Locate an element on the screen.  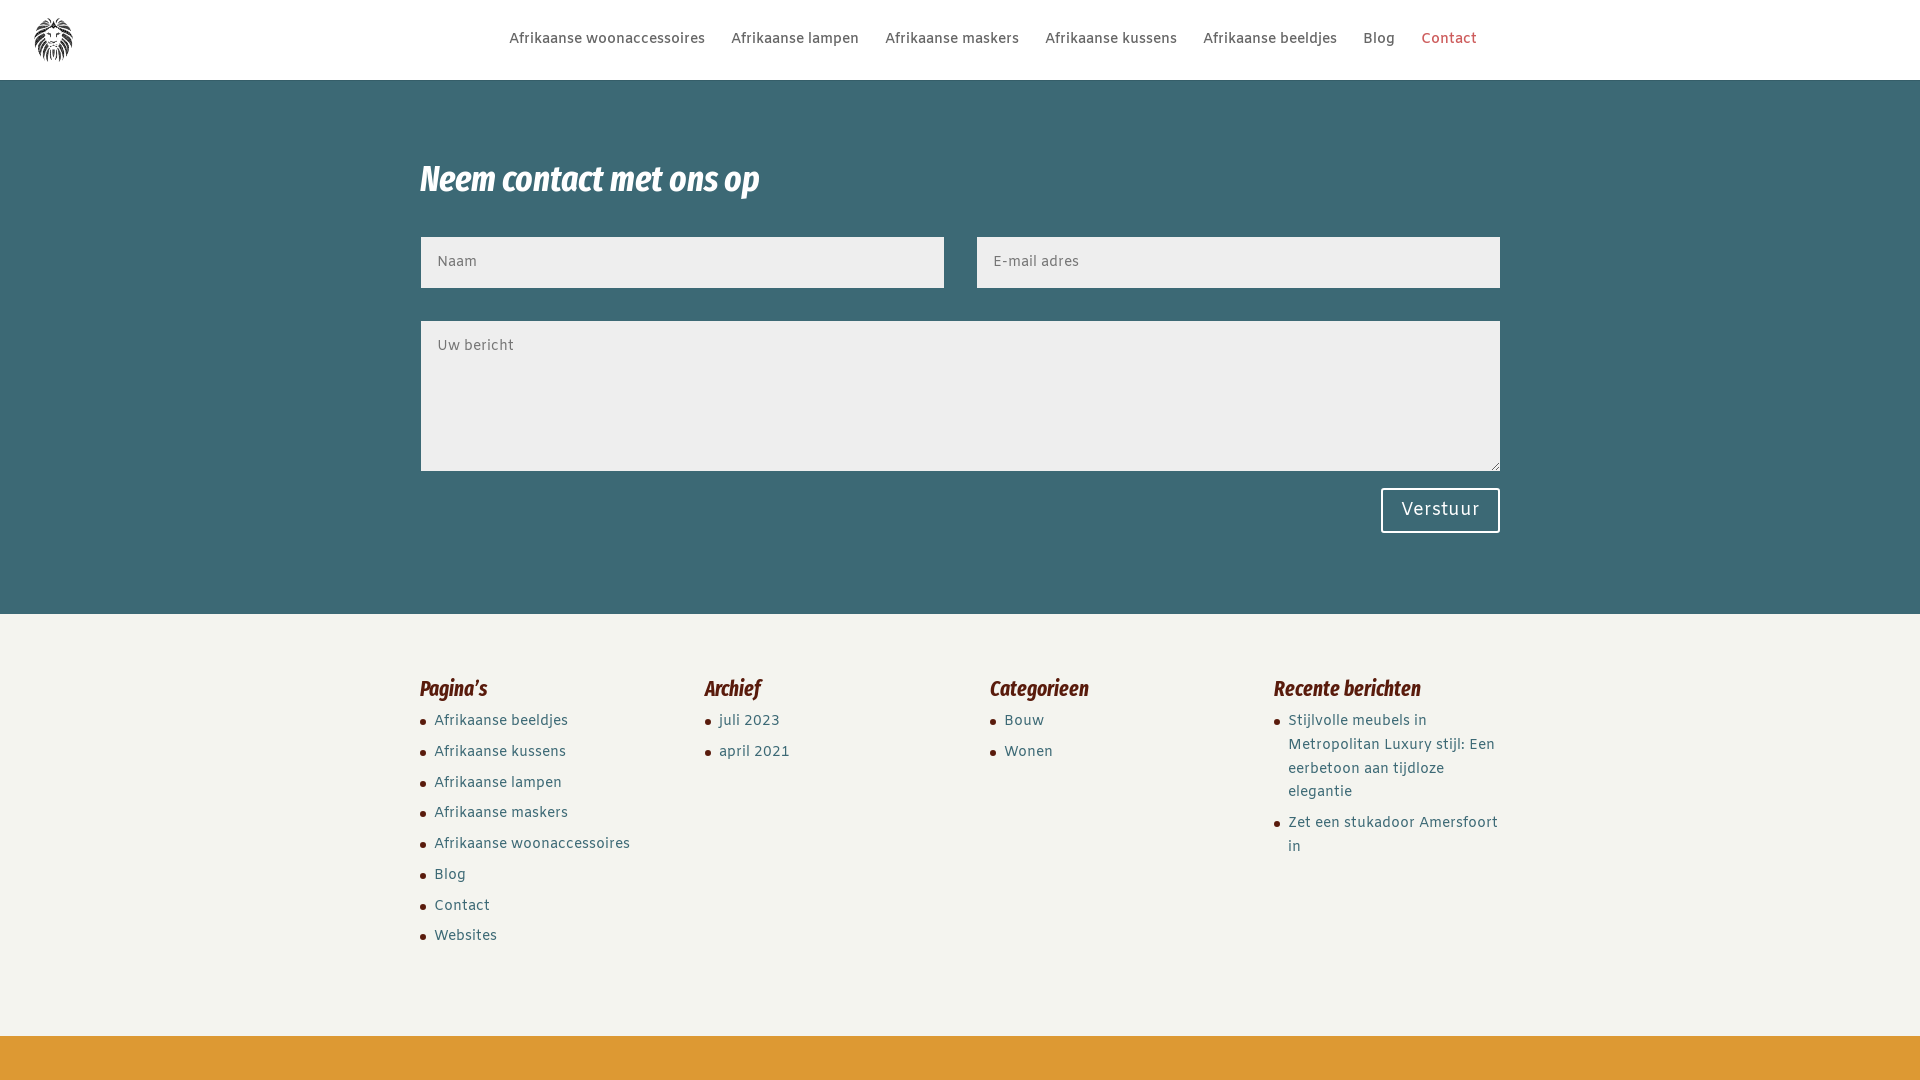
Afrikaanse woonaccessoires is located at coordinates (532, 844).